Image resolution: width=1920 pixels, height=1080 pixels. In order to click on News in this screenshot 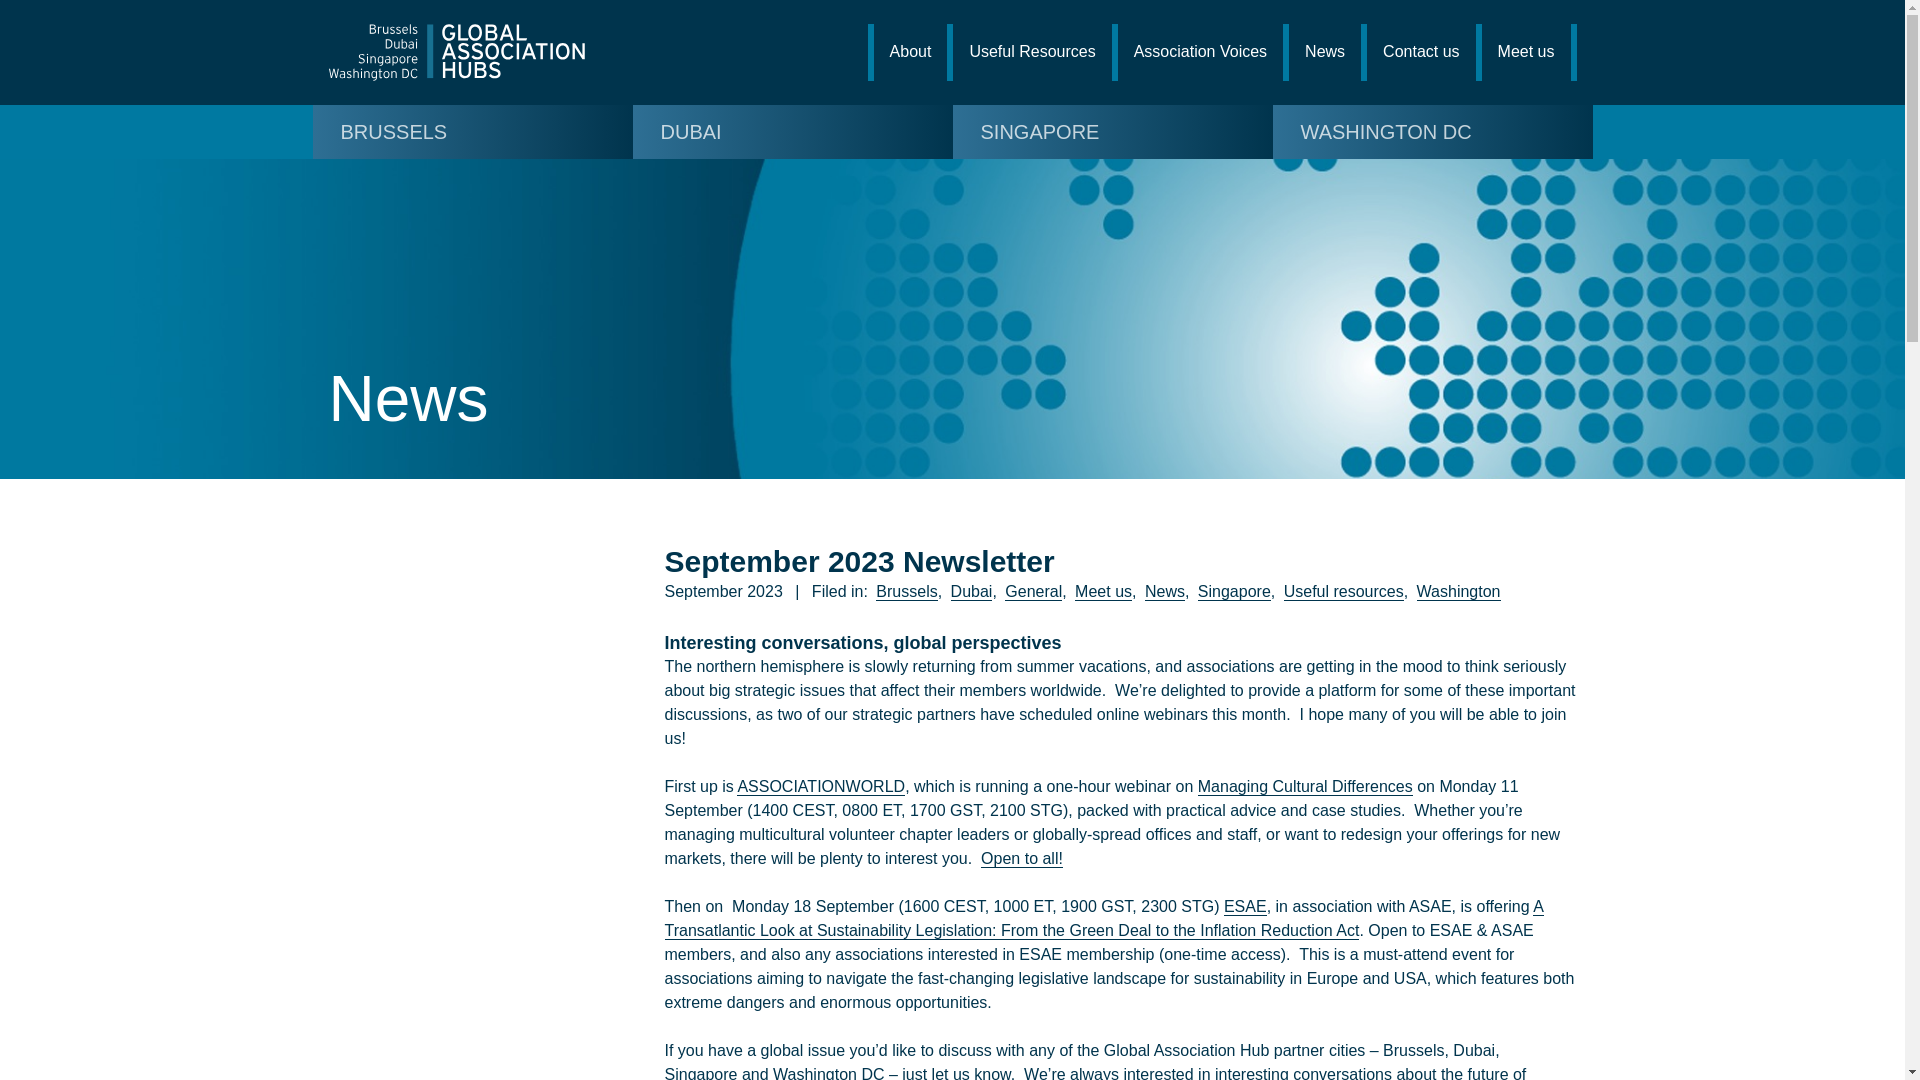, I will do `click(1164, 592)`.